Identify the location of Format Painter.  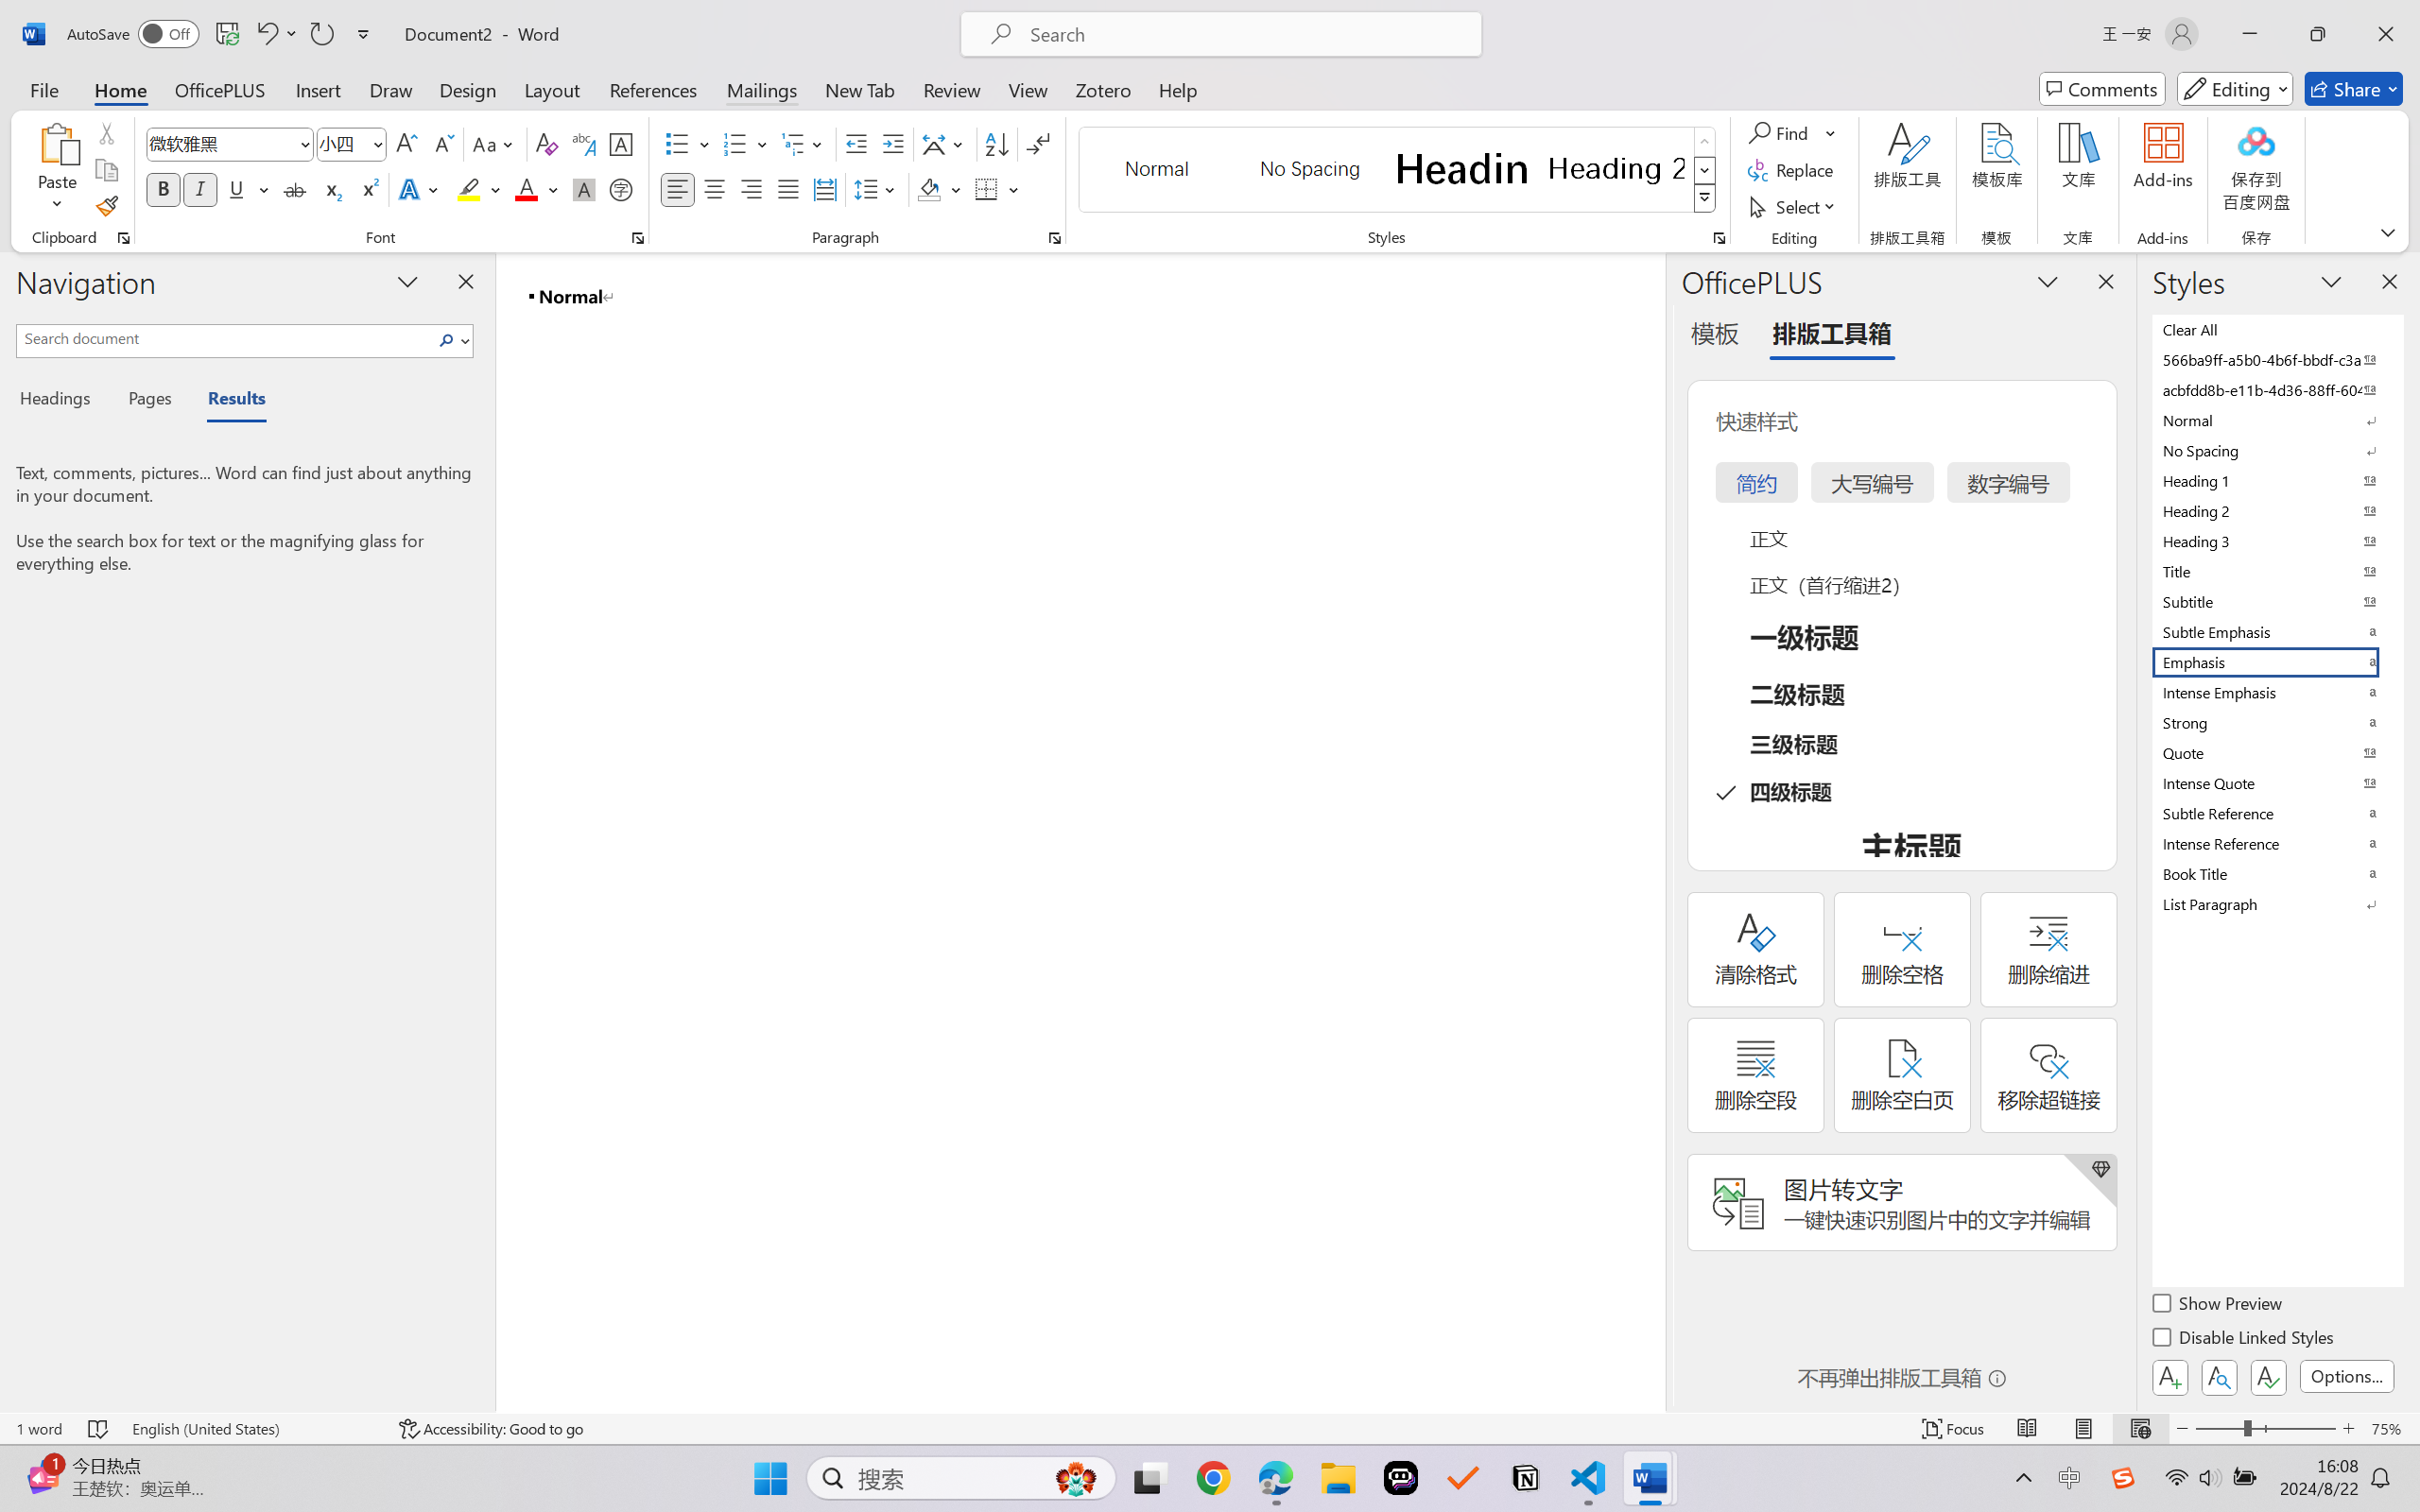
(106, 206).